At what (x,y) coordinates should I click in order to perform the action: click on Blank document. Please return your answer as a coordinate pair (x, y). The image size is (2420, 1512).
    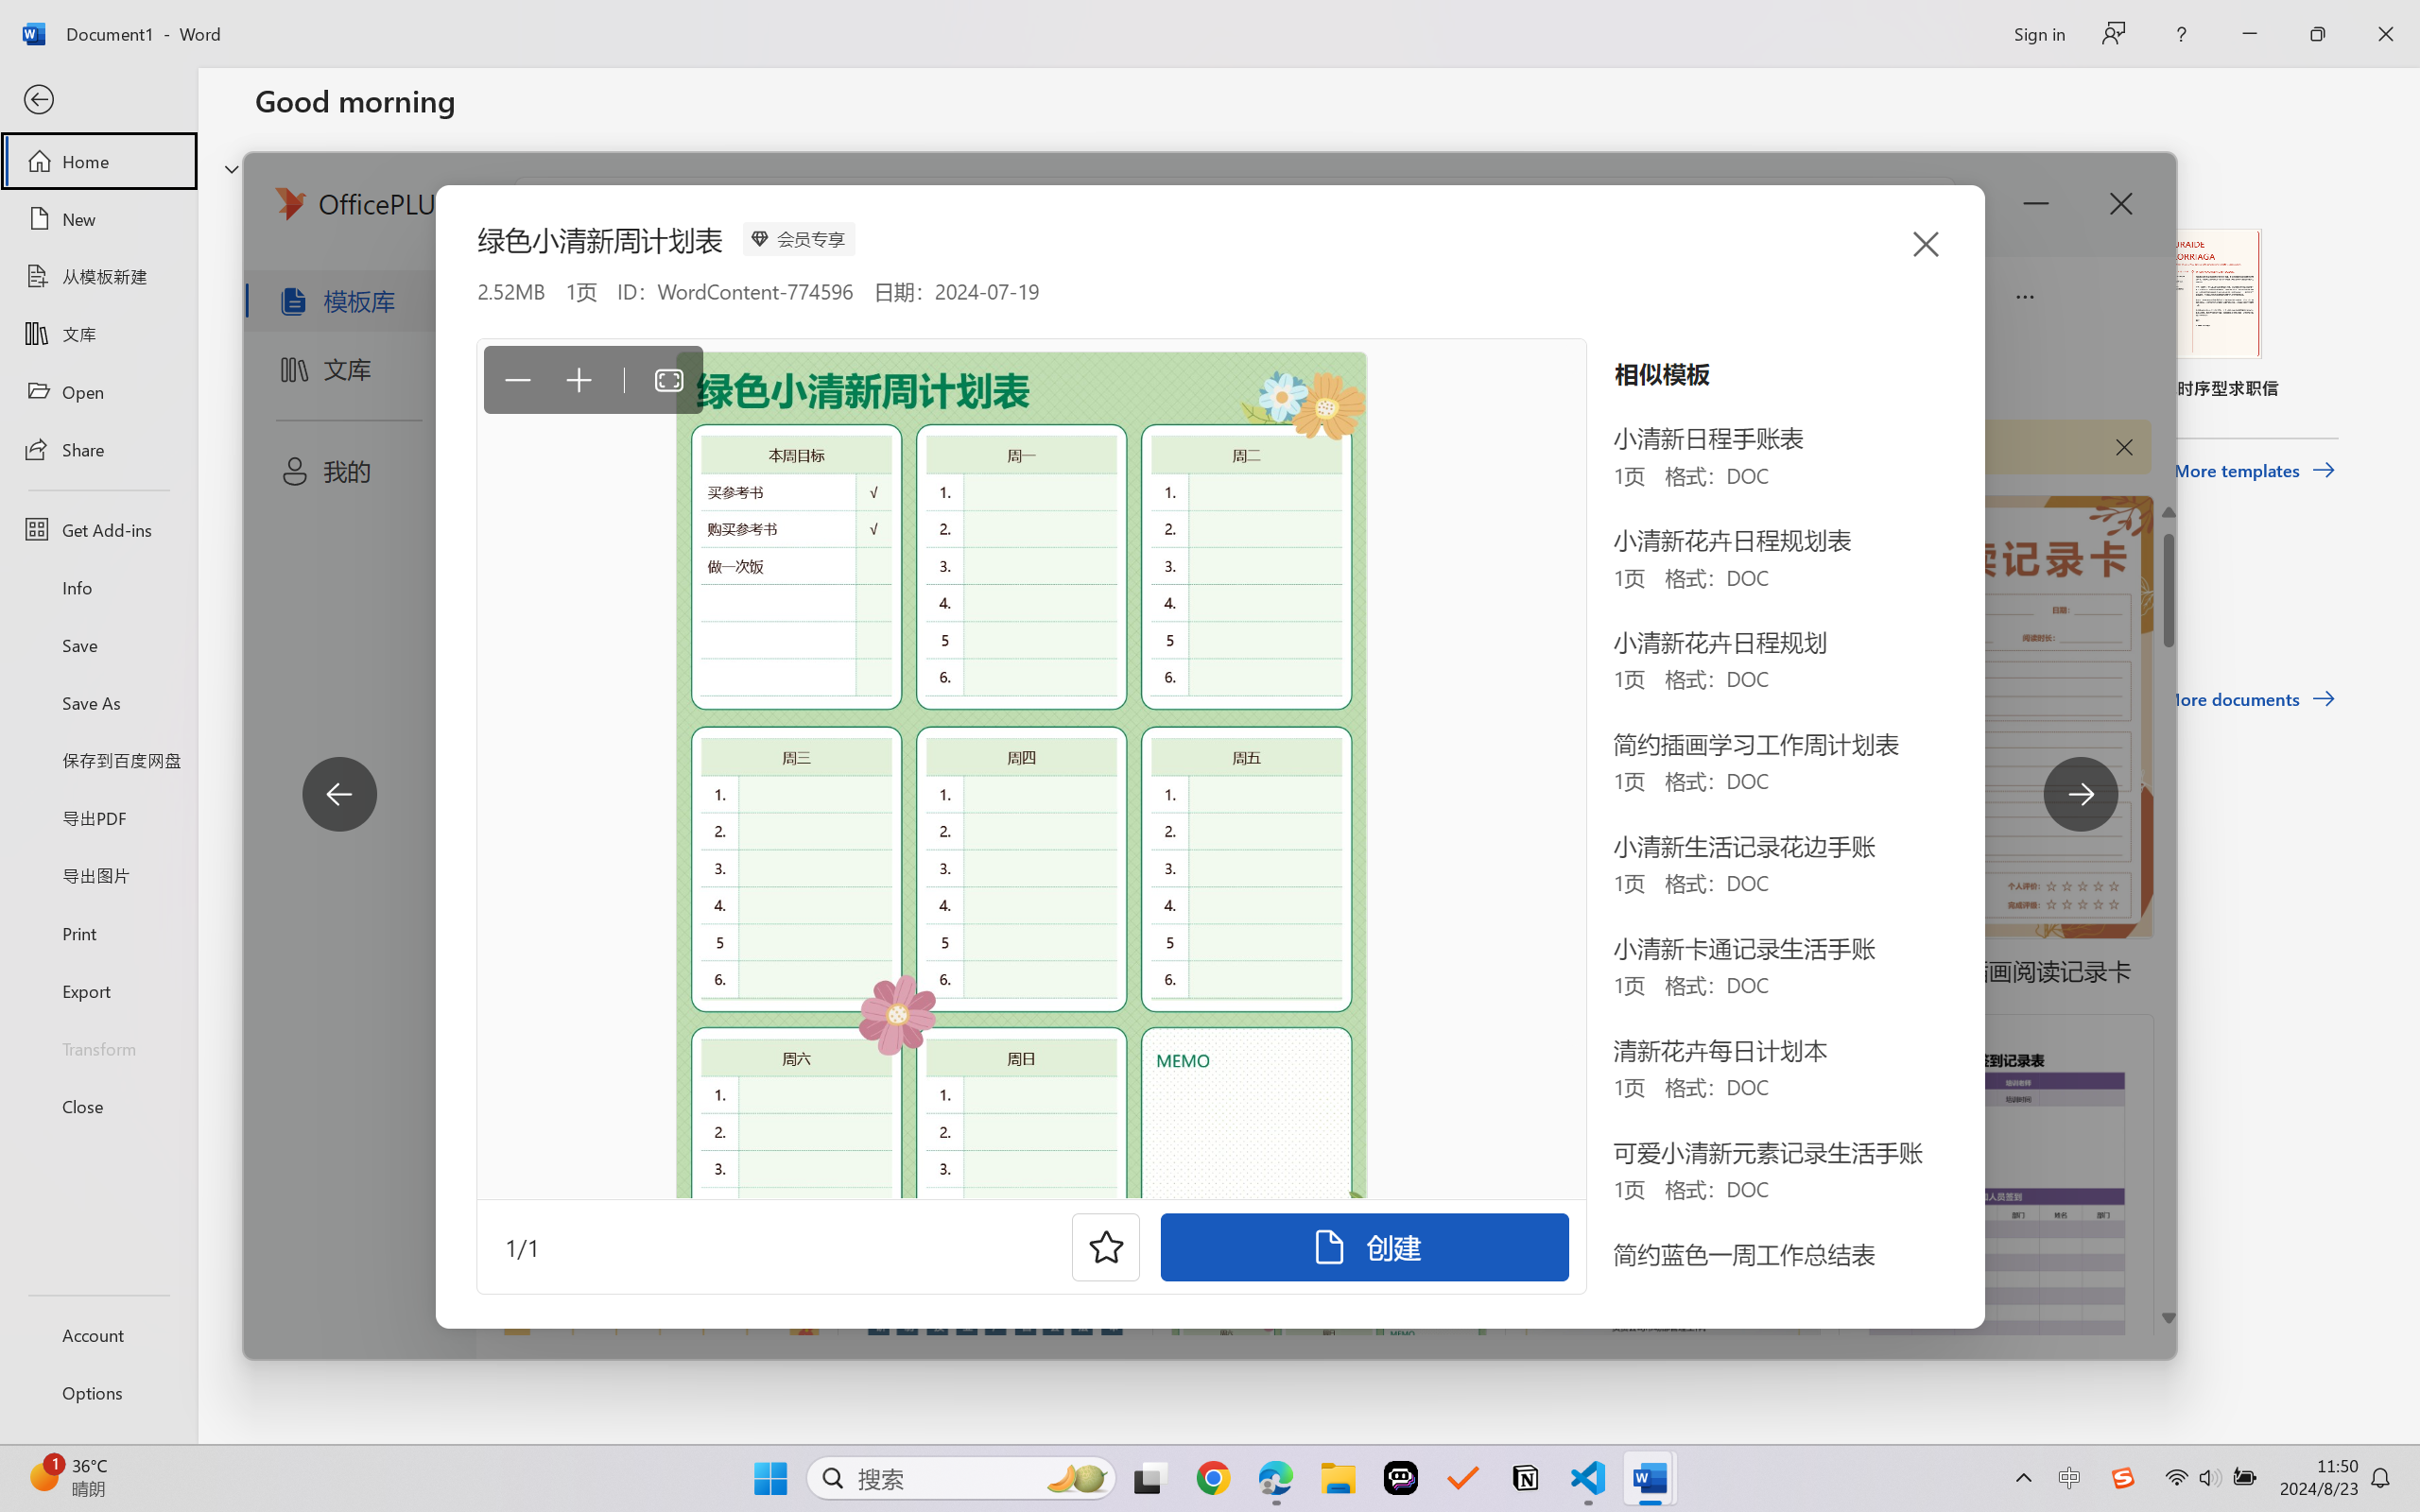
    Looking at the image, I should click on (382, 314).